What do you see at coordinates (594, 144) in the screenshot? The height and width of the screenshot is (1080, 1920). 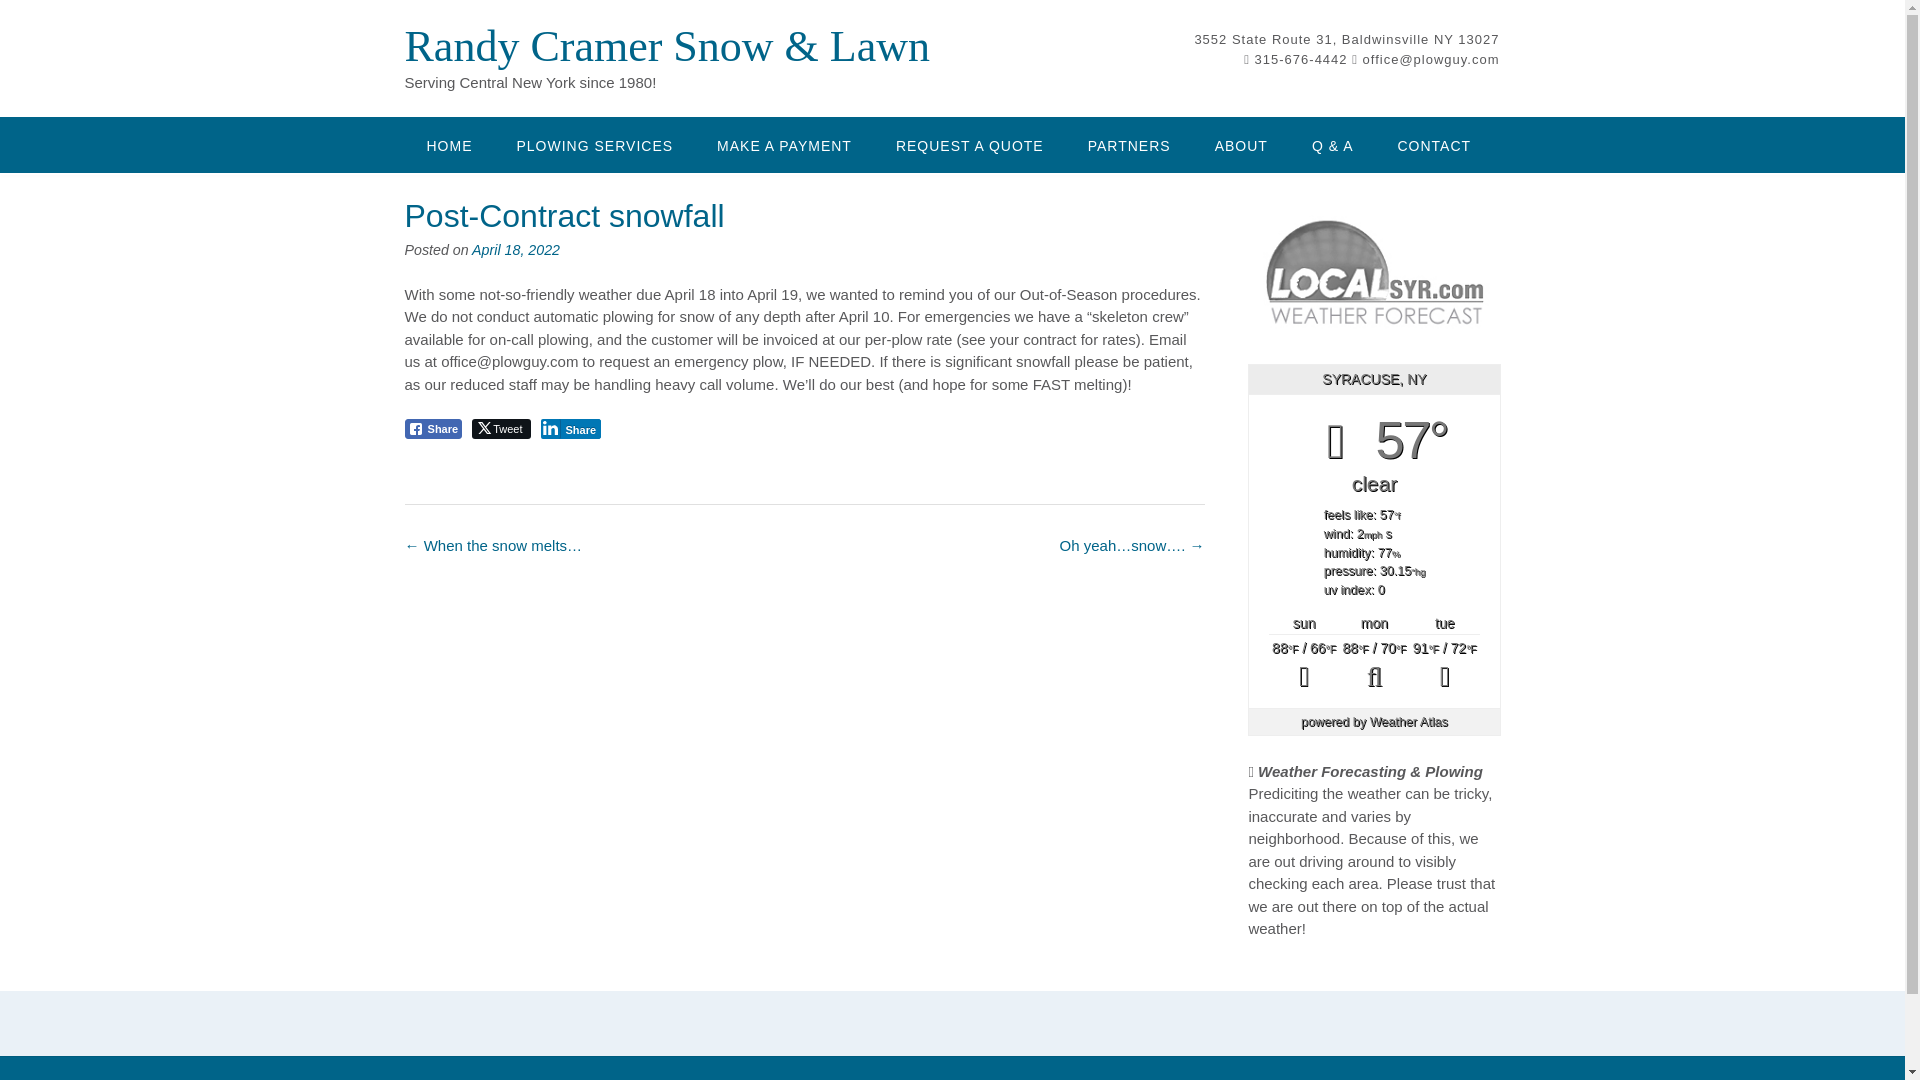 I see `PLOWING SERVICES` at bounding box center [594, 144].